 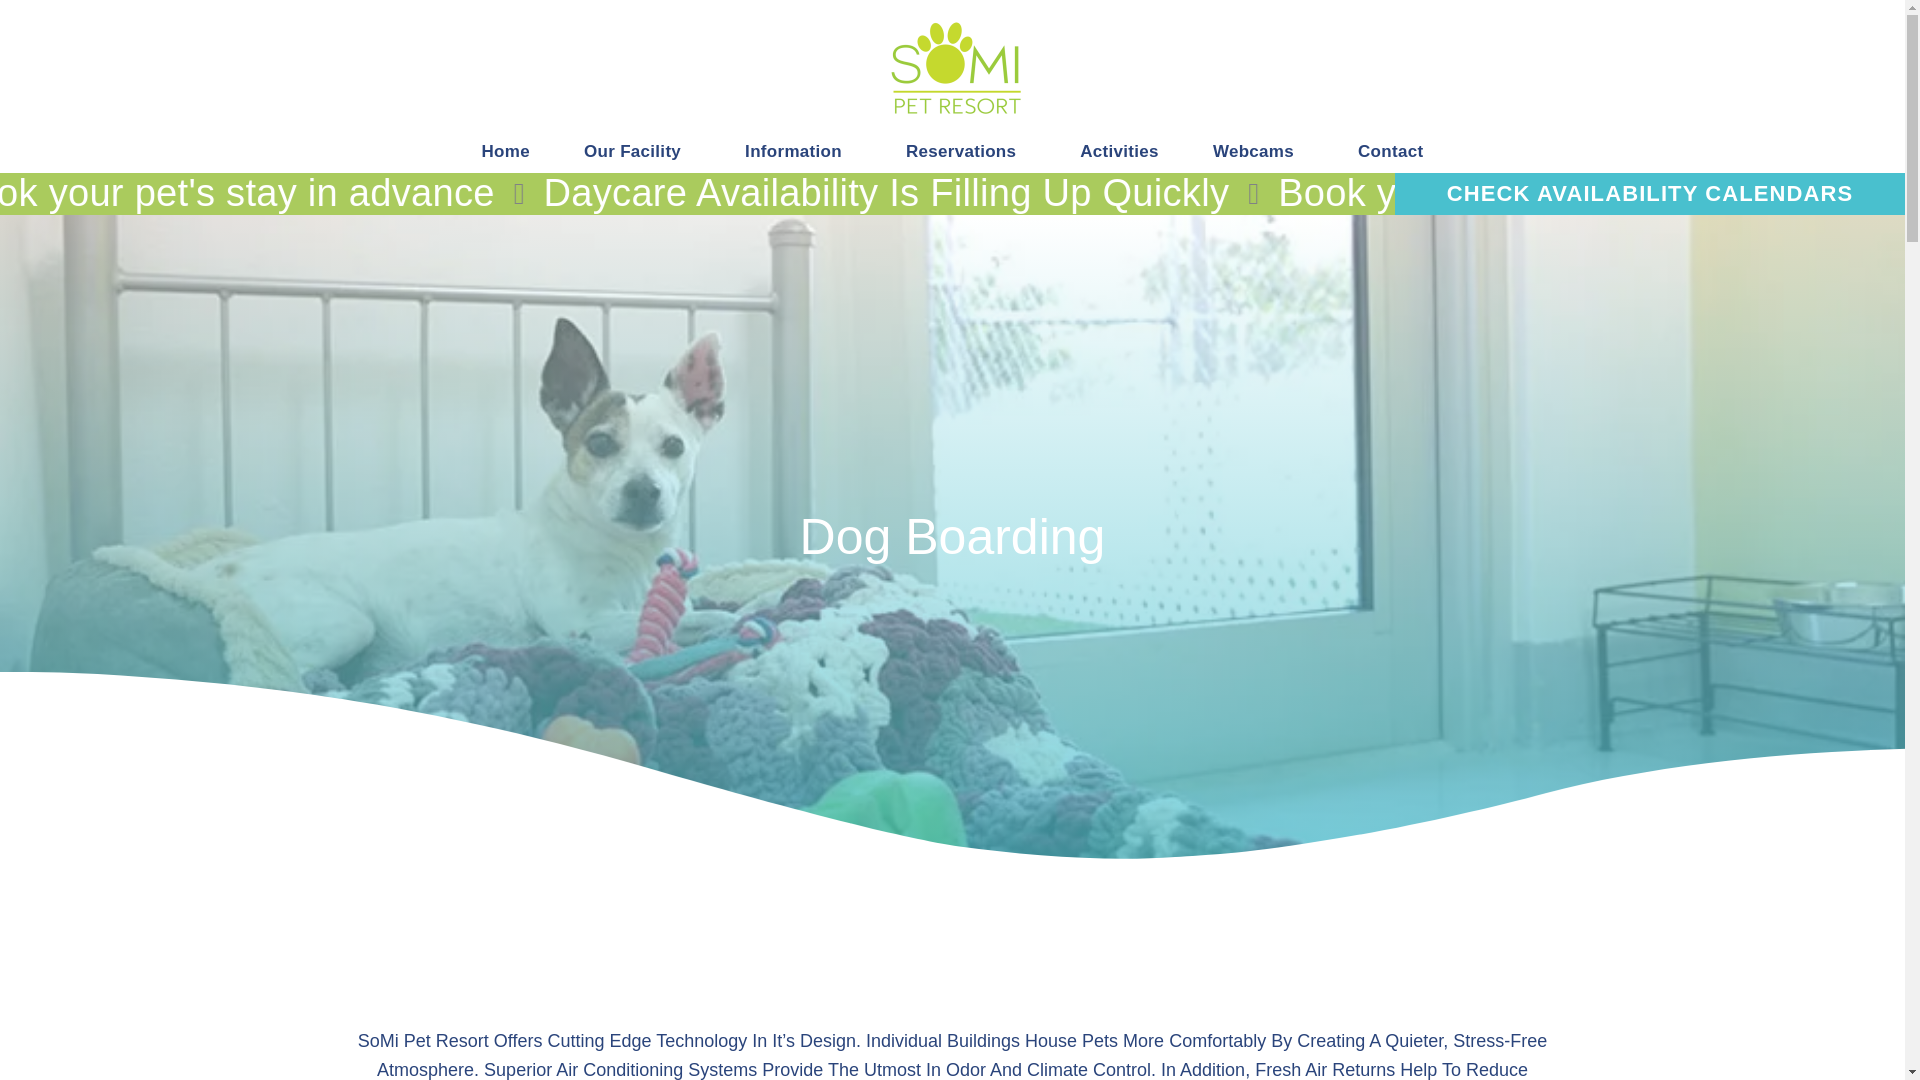 What do you see at coordinates (637, 150) in the screenshot?
I see `Our Facility` at bounding box center [637, 150].